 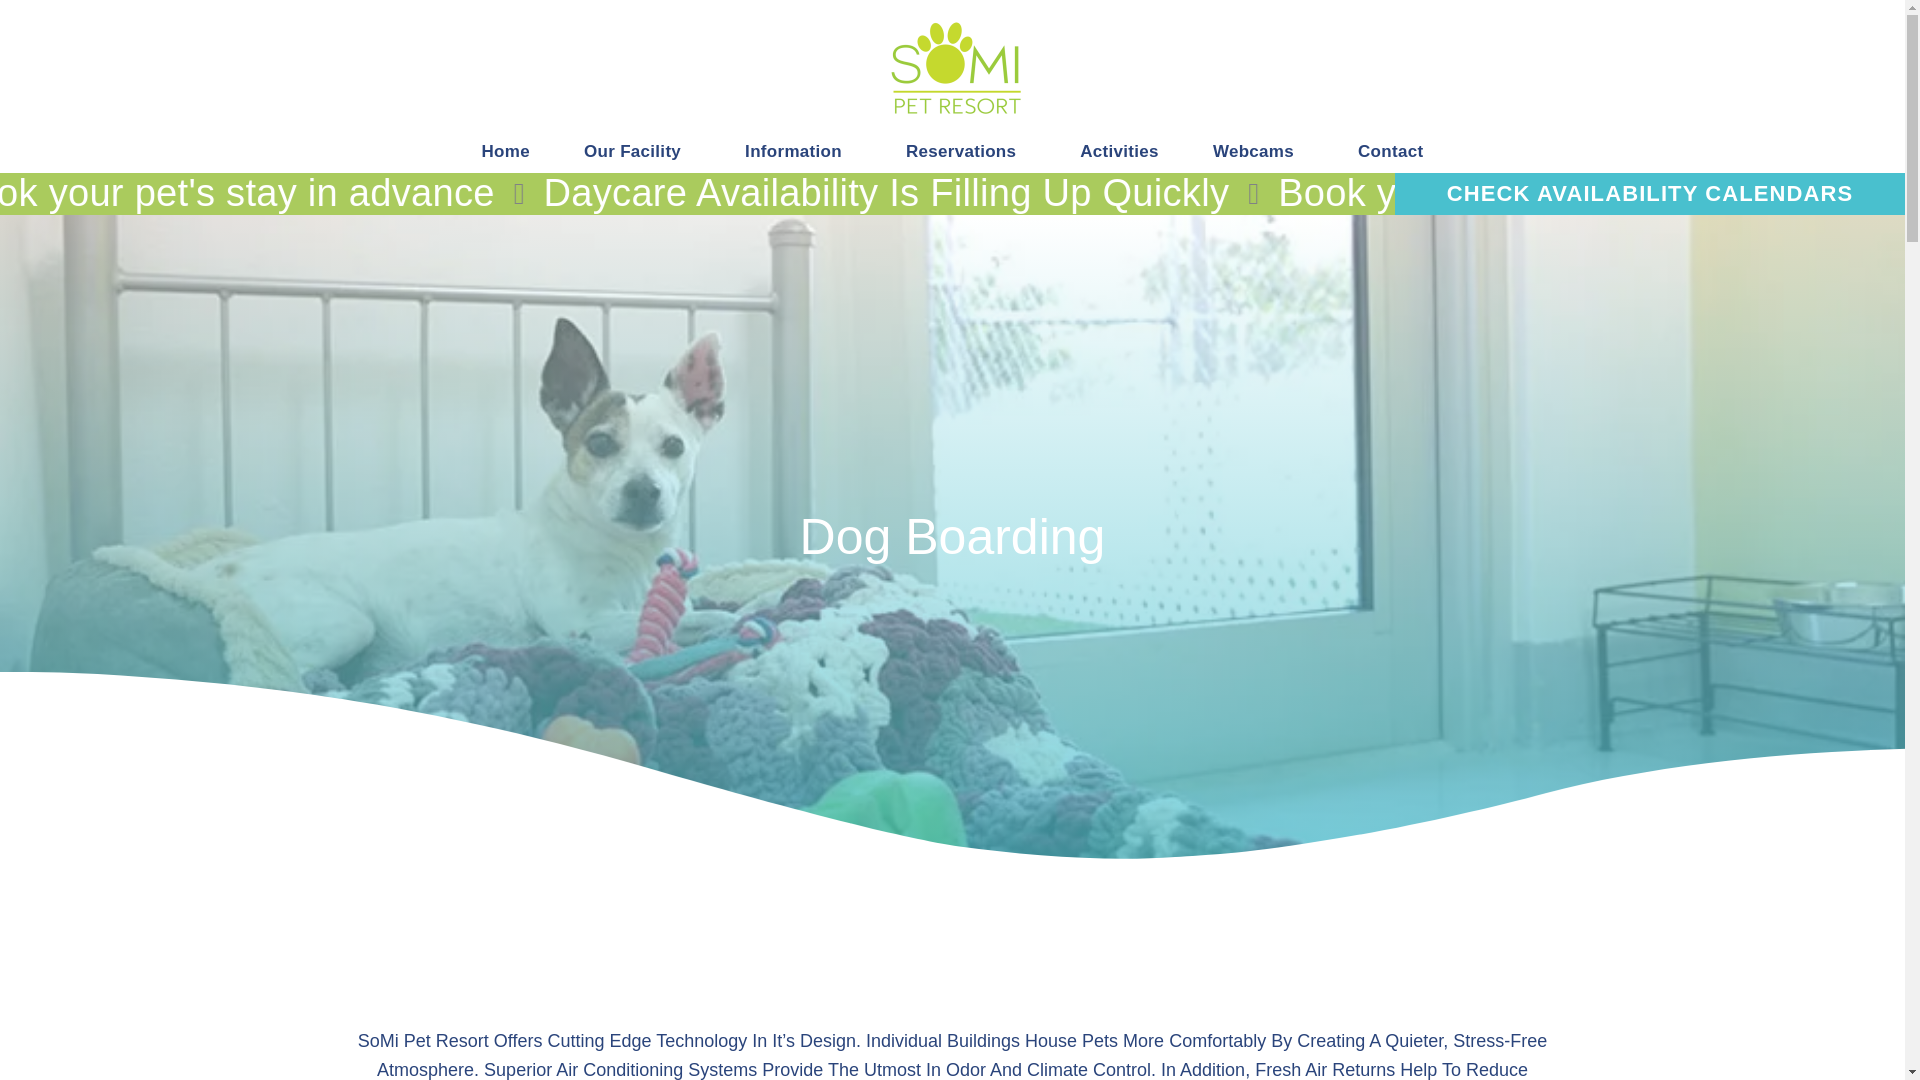 What do you see at coordinates (637, 150) in the screenshot?
I see `Our Facility` at bounding box center [637, 150].